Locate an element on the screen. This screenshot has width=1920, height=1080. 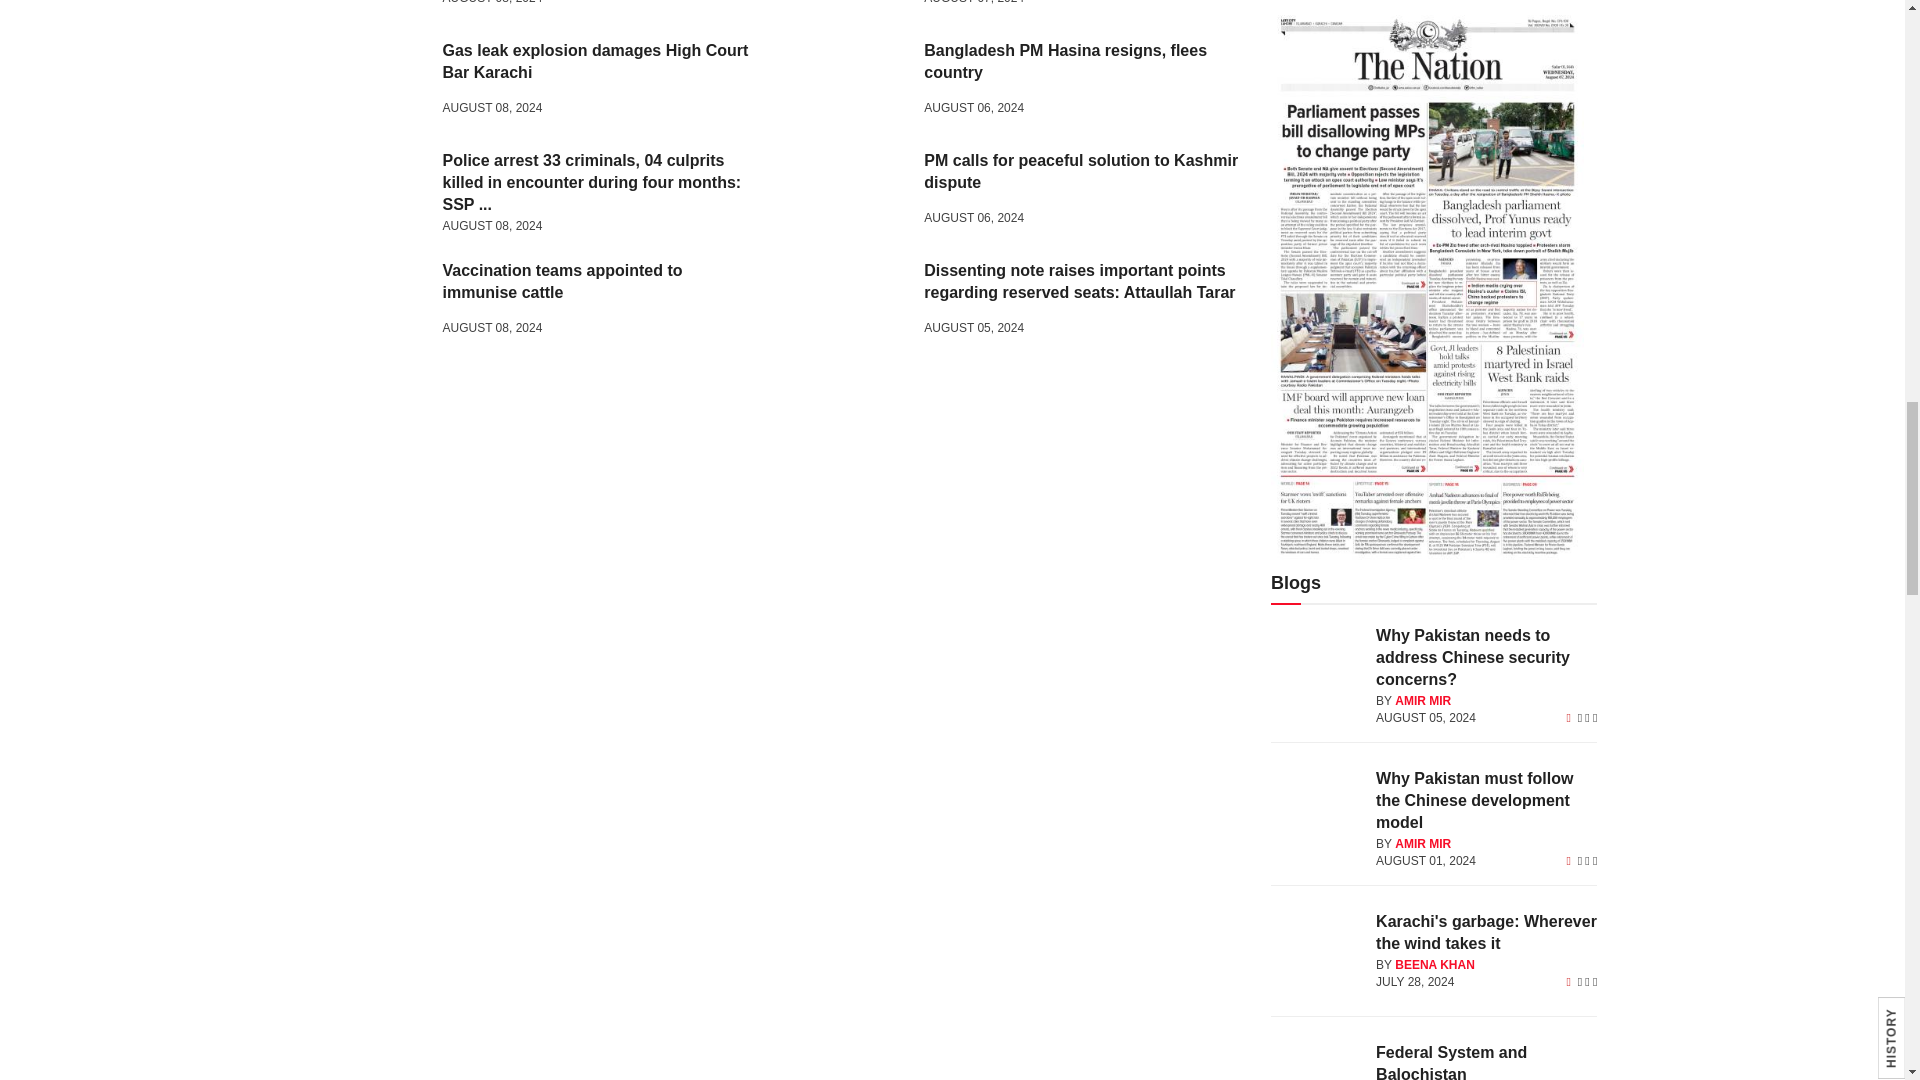
Gas leak explosion damages High Court Bar Karachi is located at coordinates (368, 82).